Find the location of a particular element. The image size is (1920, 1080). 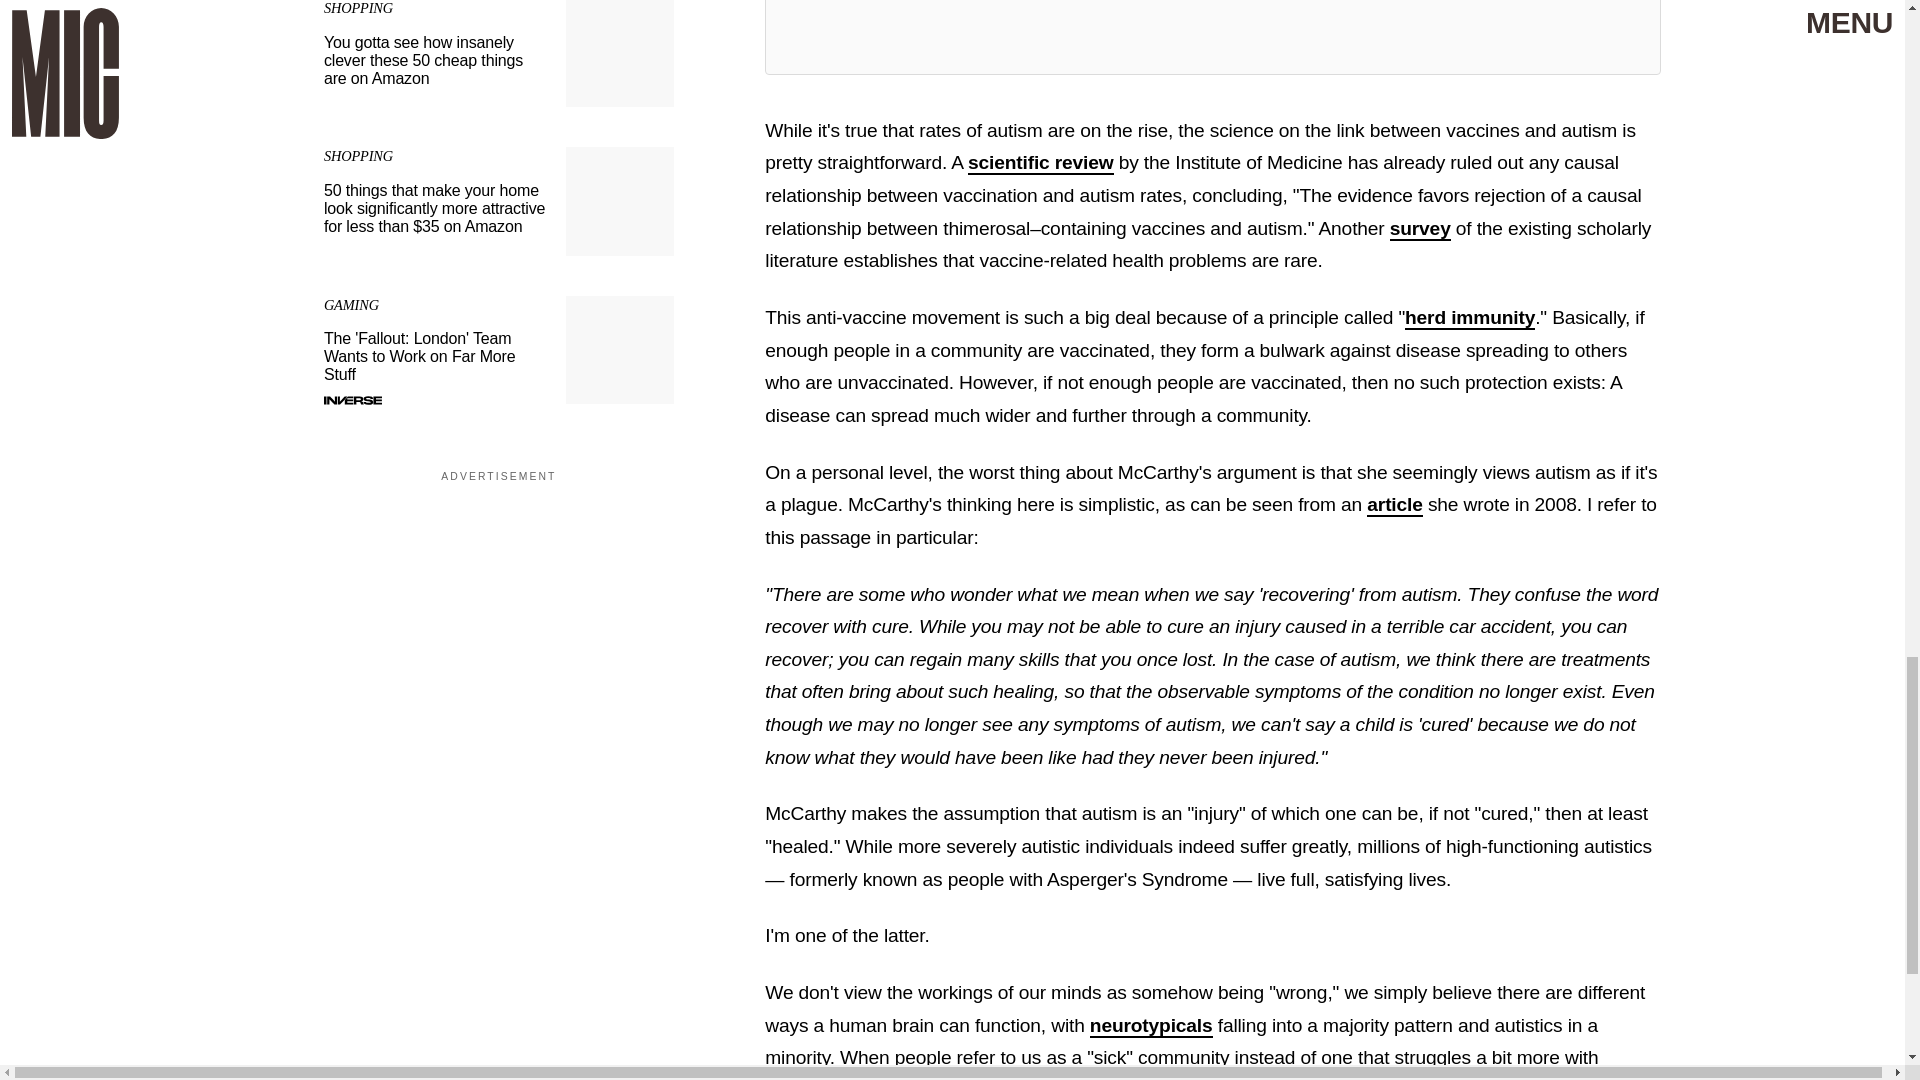

article is located at coordinates (1394, 505).